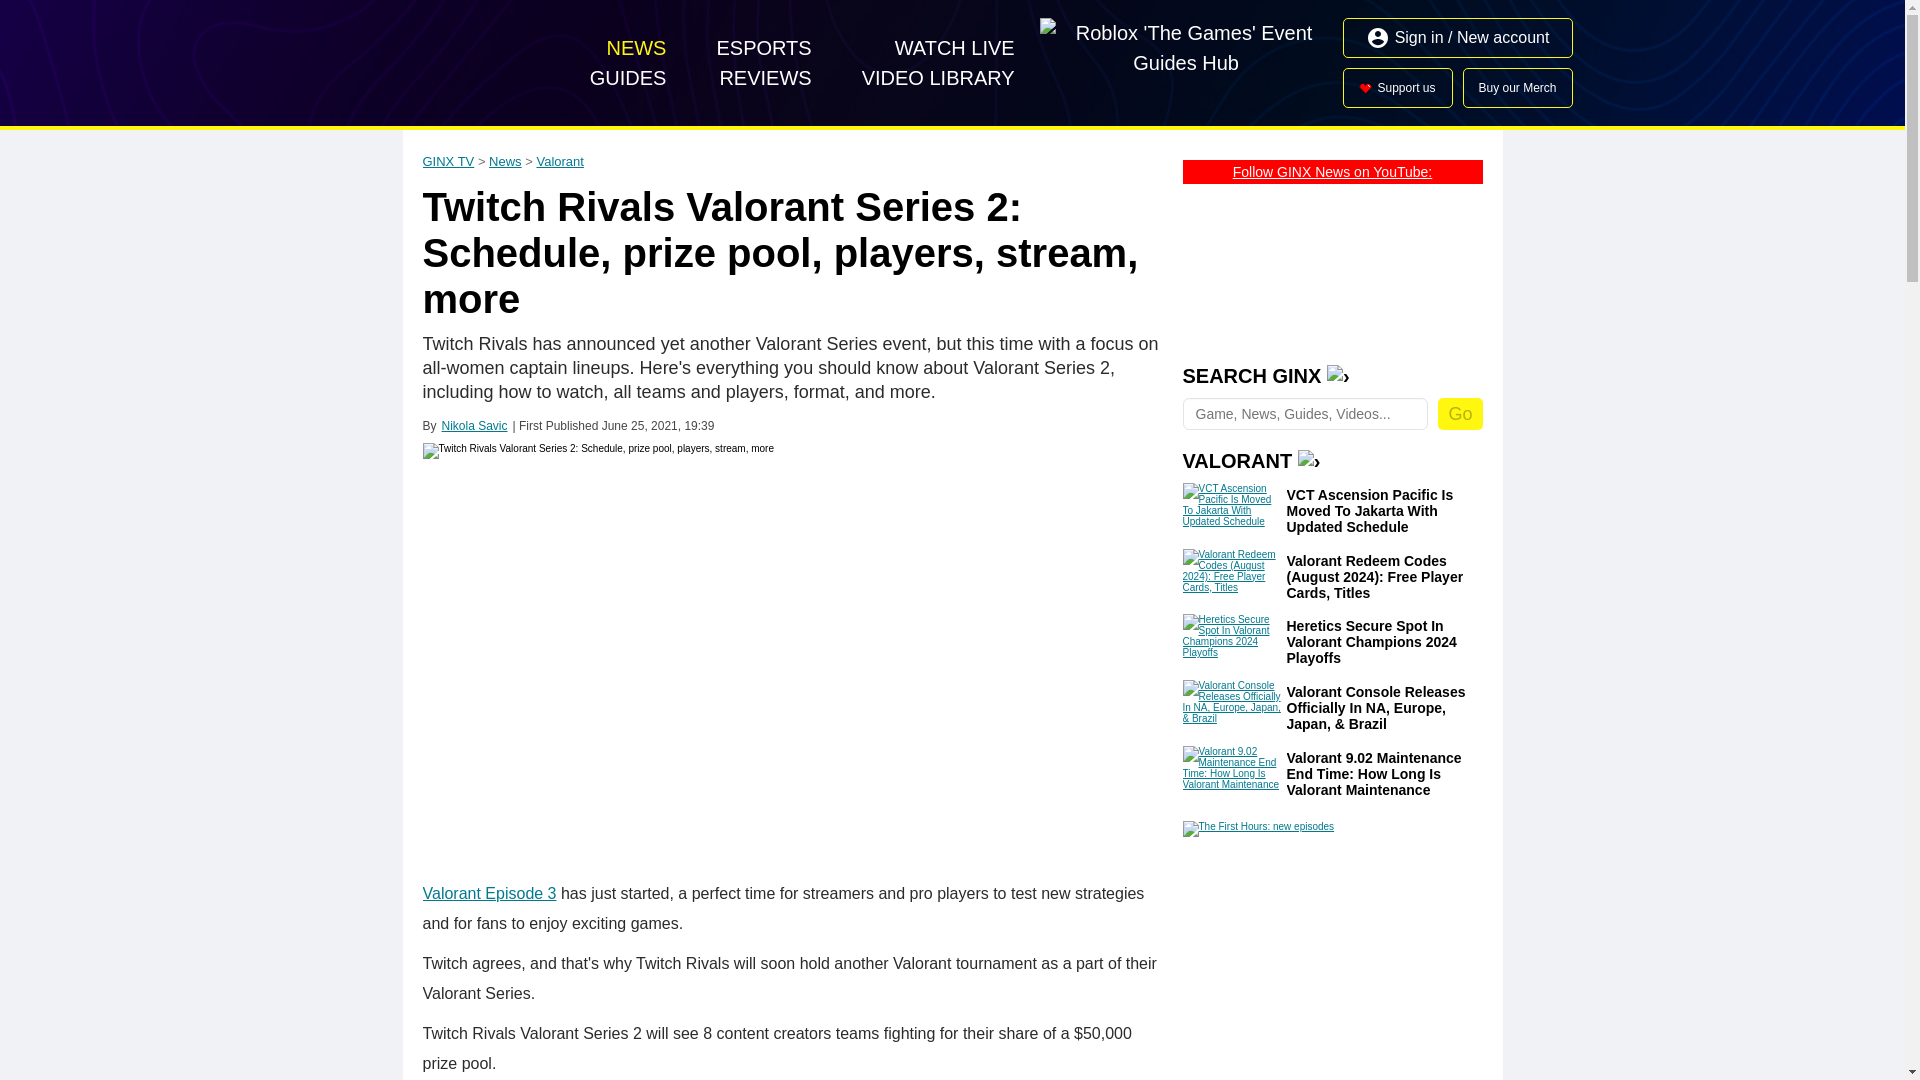 The height and width of the screenshot is (1080, 1920). I want to click on YouTube video player, so click(1332, 268).